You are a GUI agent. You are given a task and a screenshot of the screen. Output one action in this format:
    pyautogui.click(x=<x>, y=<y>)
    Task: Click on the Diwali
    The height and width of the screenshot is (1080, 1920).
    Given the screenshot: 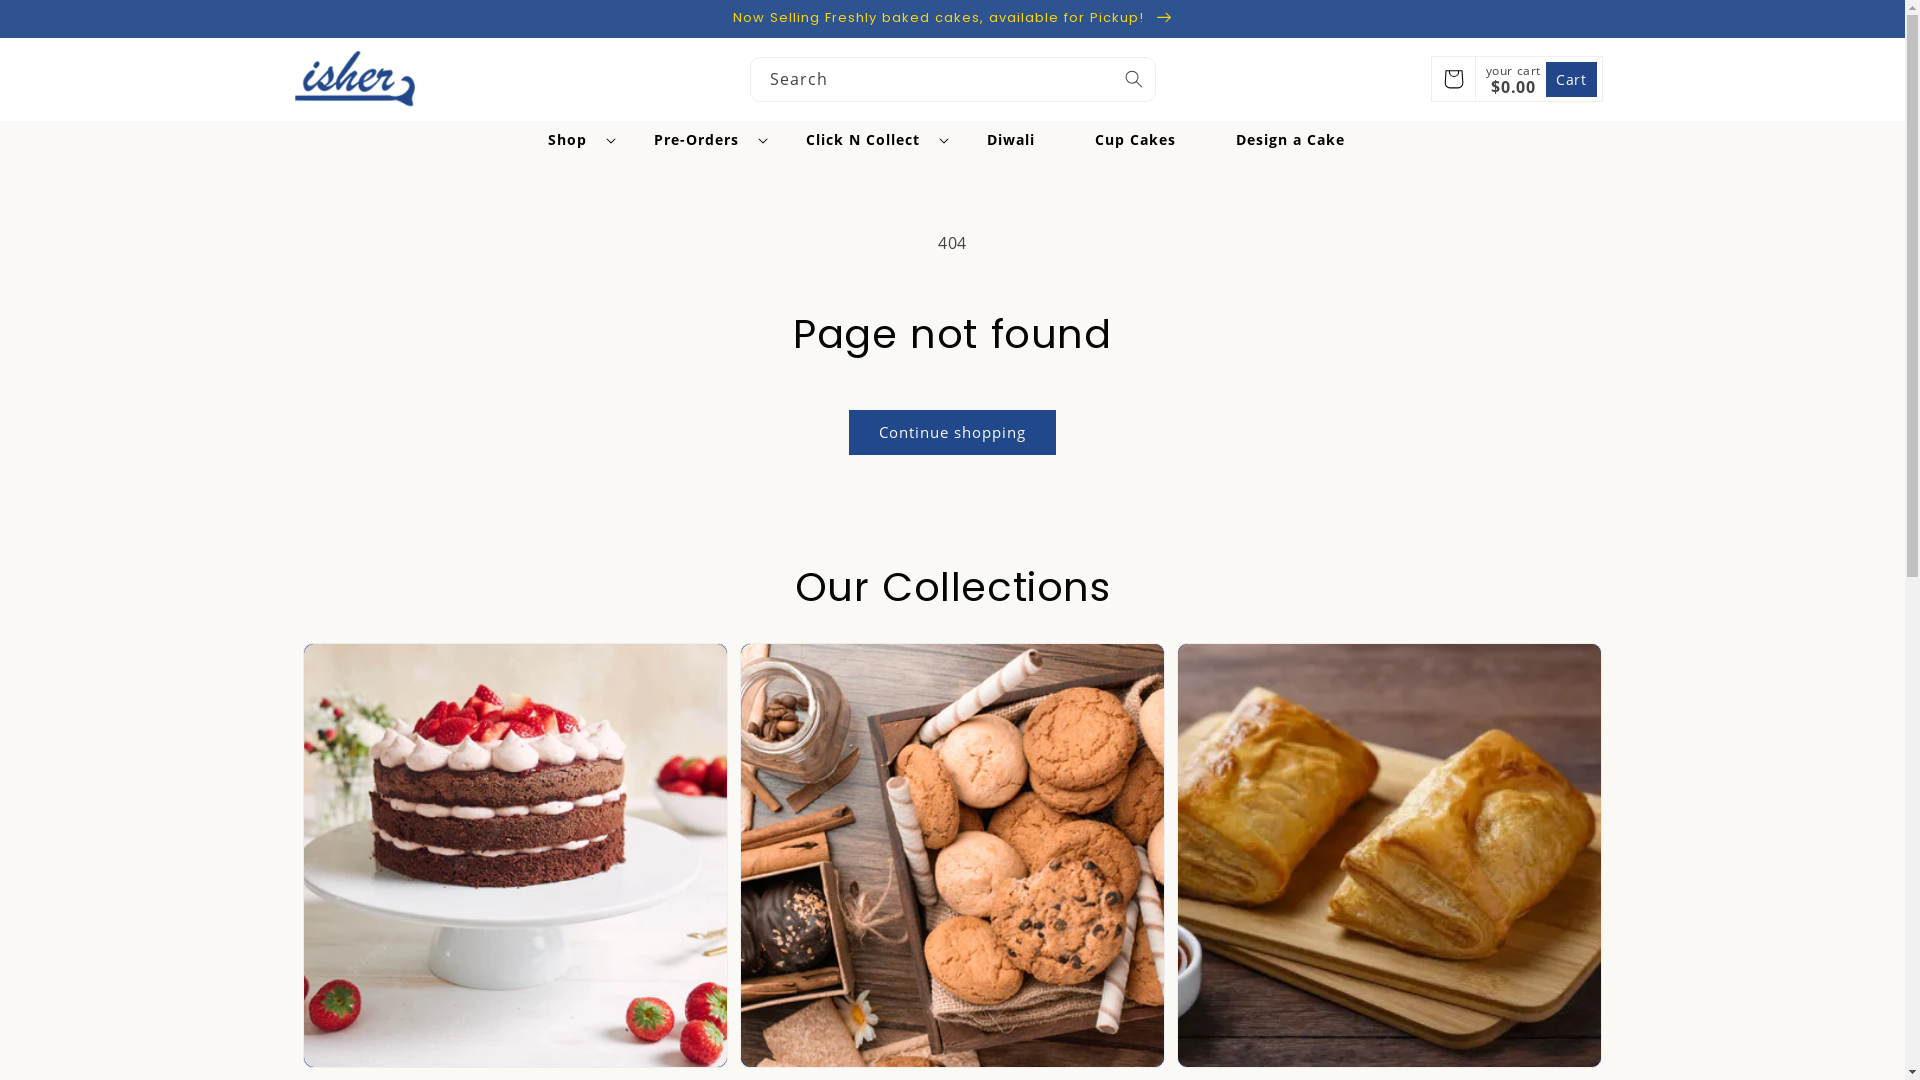 What is the action you would take?
    pyautogui.click(x=1011, y=140)
    